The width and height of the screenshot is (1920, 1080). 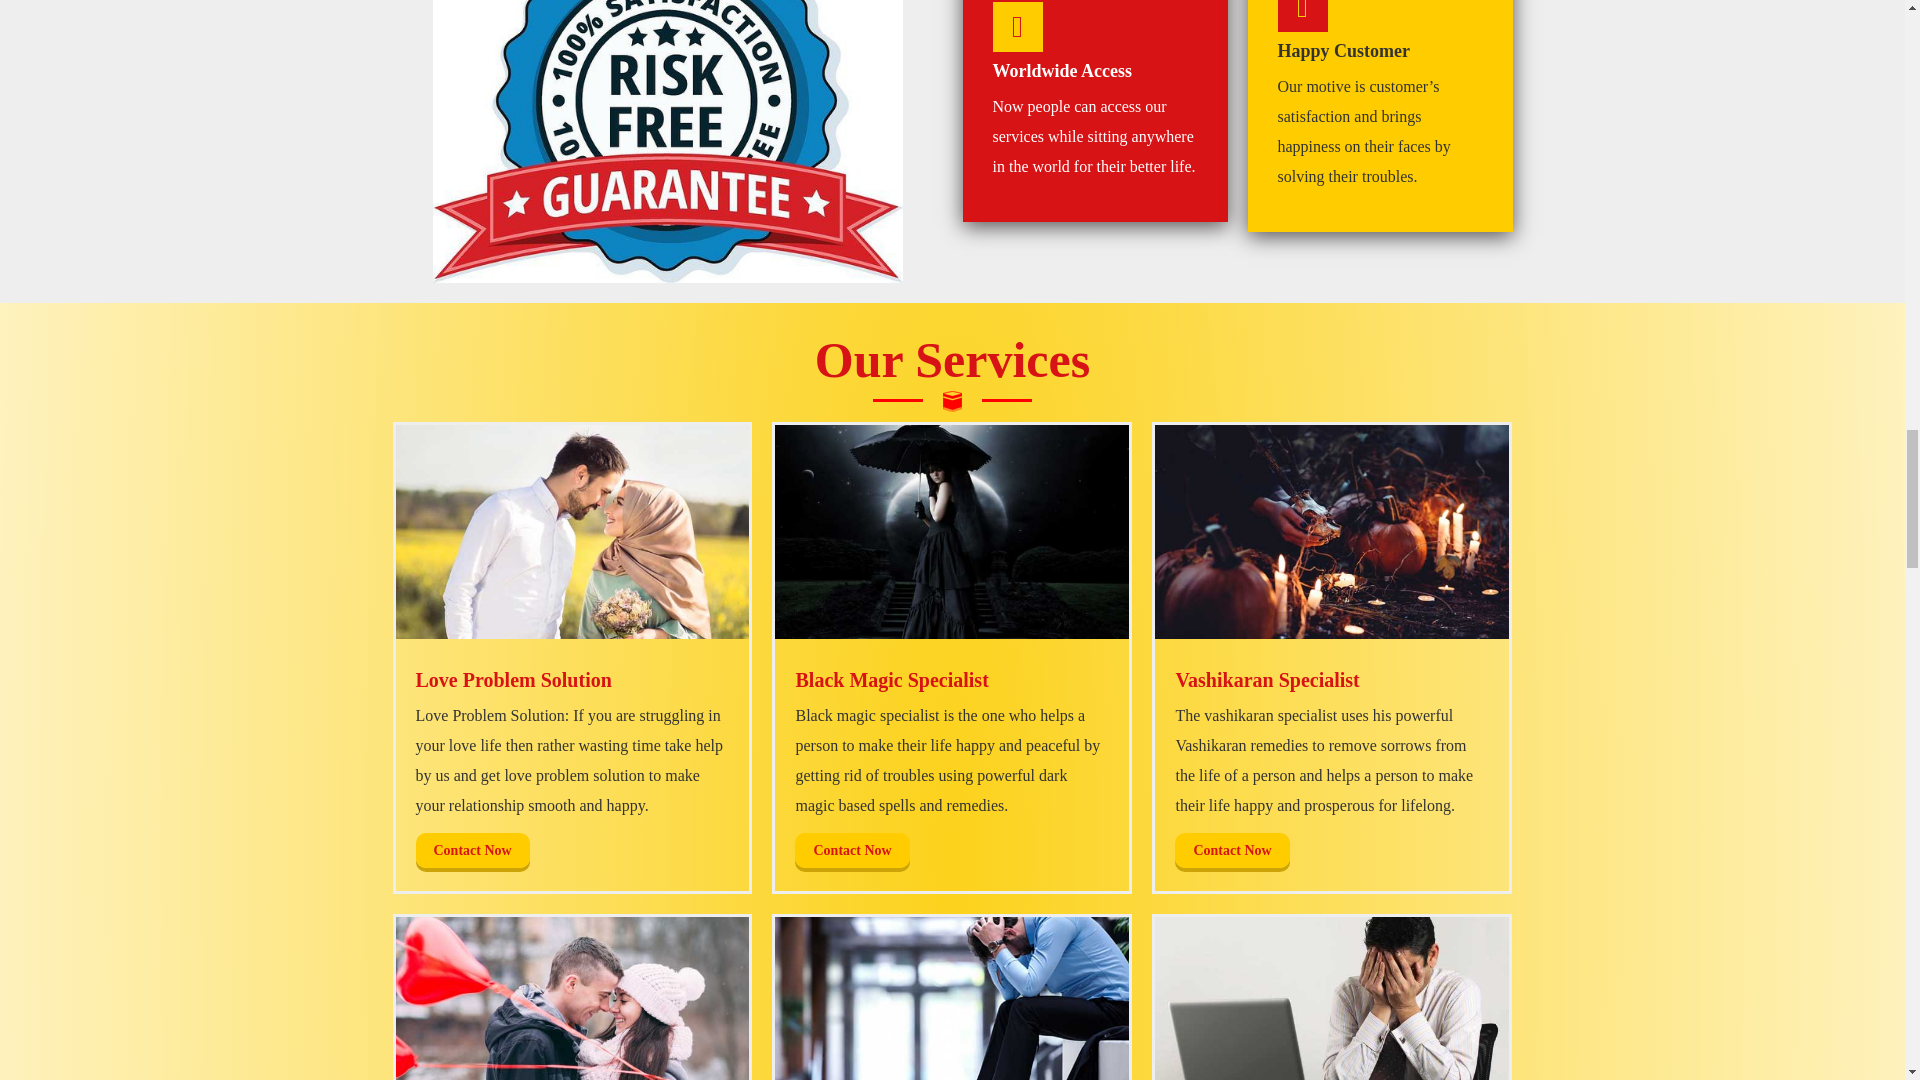 I want to click on Love Problem Solution, so click(x=667, y=141).